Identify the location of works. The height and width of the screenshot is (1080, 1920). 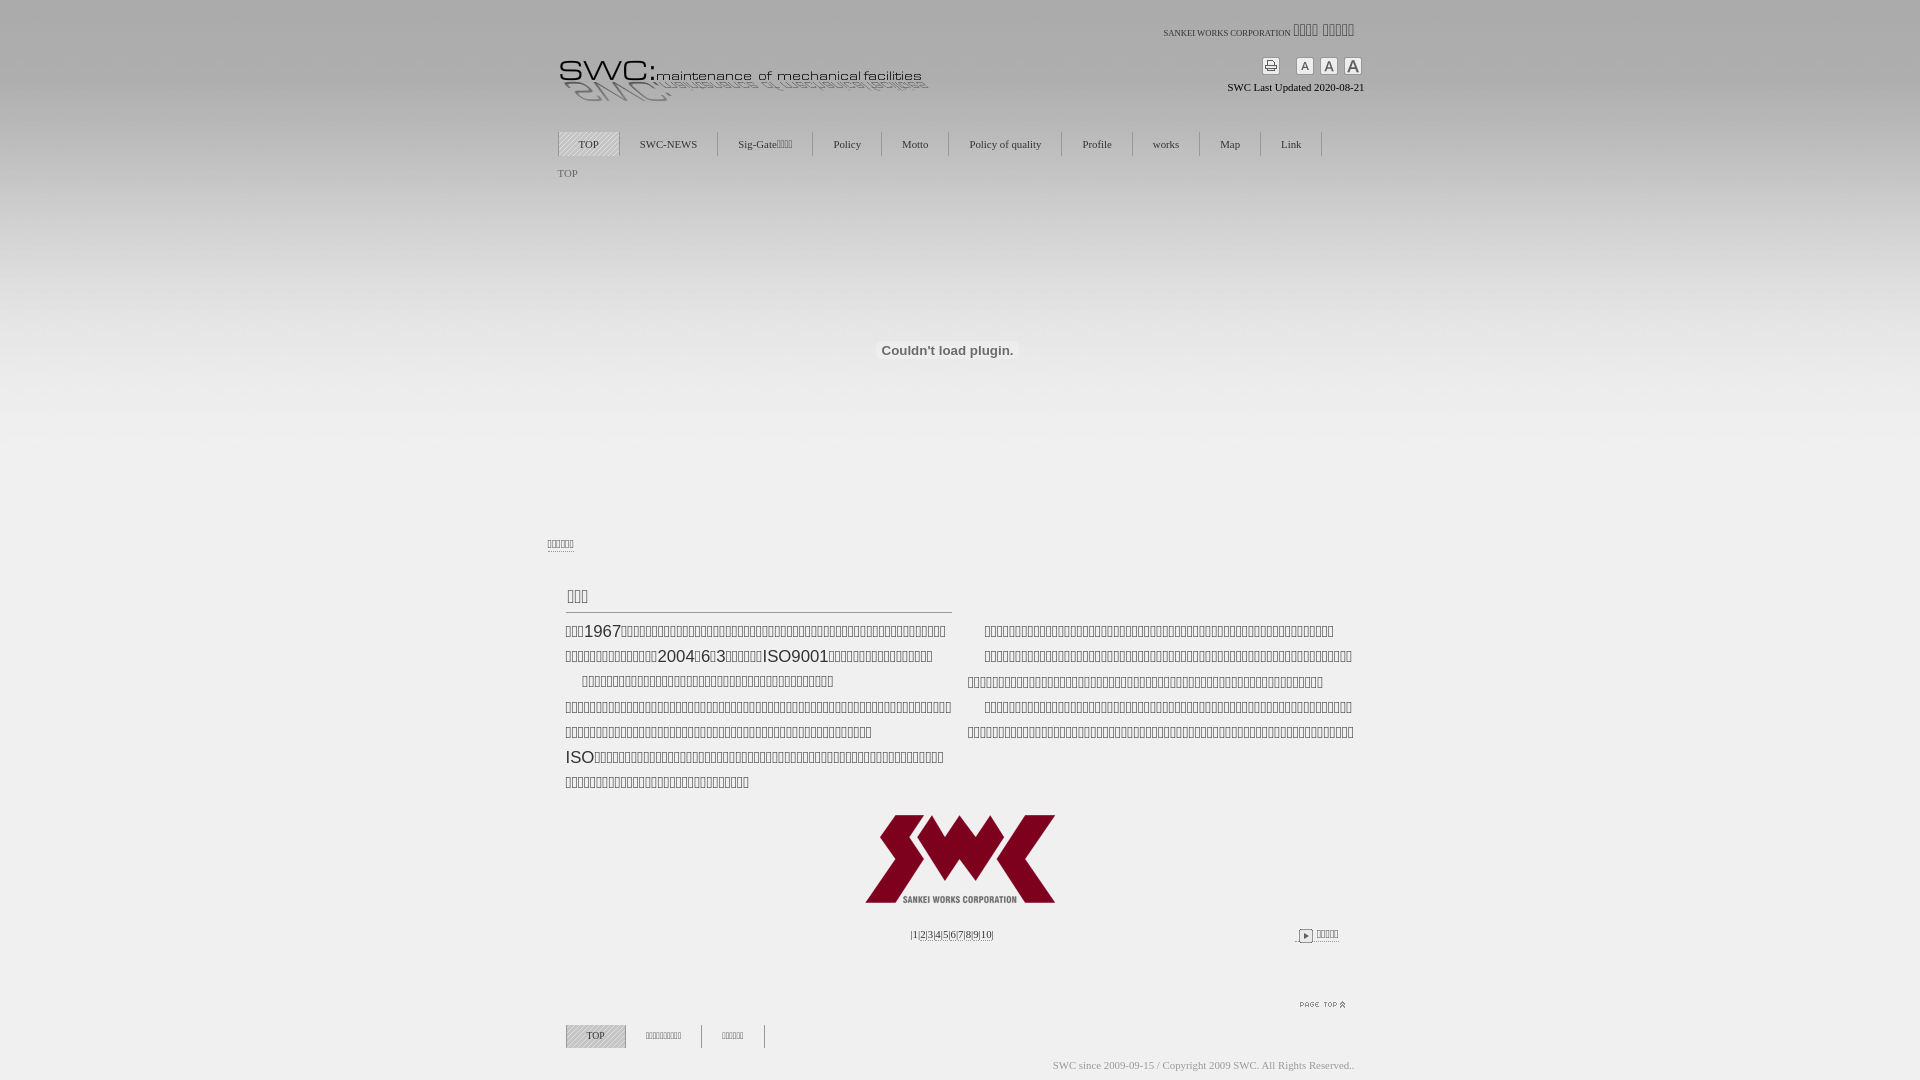
(1166, 144).